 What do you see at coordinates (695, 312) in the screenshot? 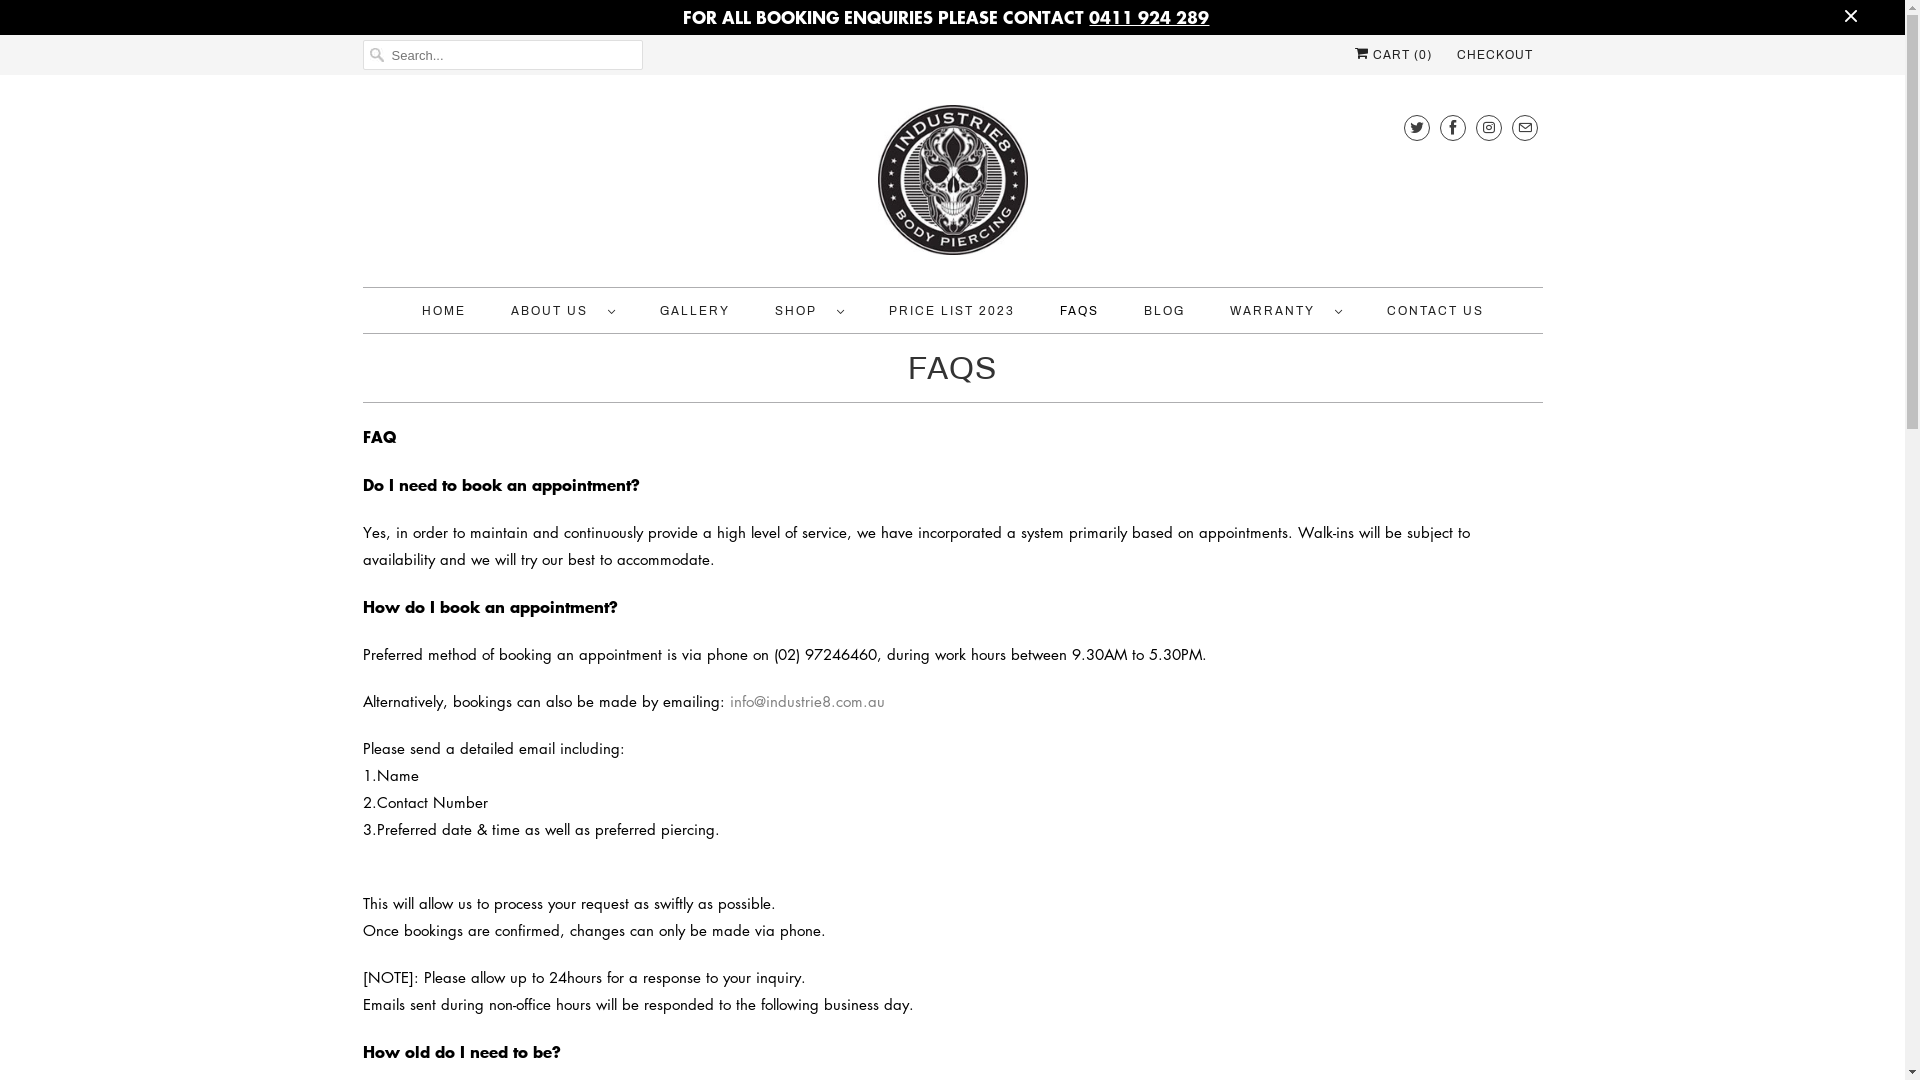
I see `GALLERY` at bounding box center [695, 312].